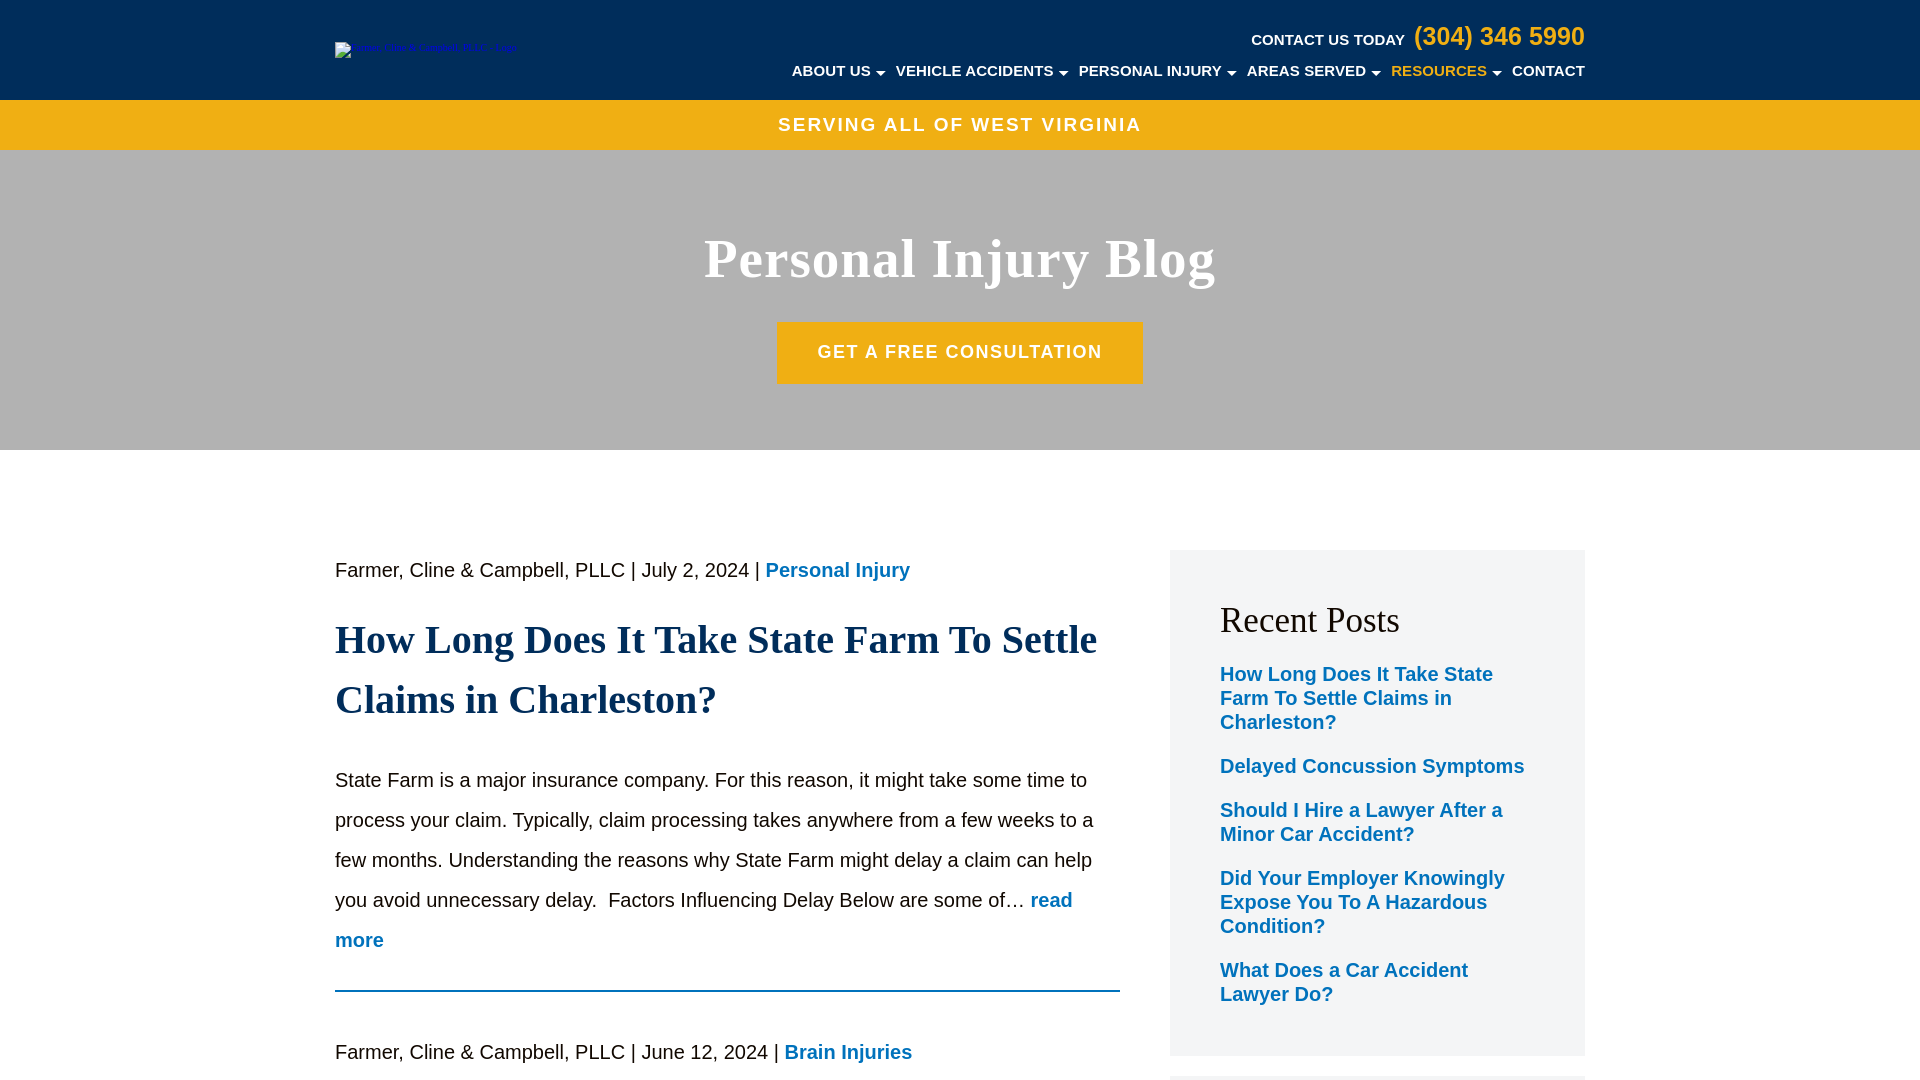  I want to click on AREAS SERVED, so click(1306, 70).